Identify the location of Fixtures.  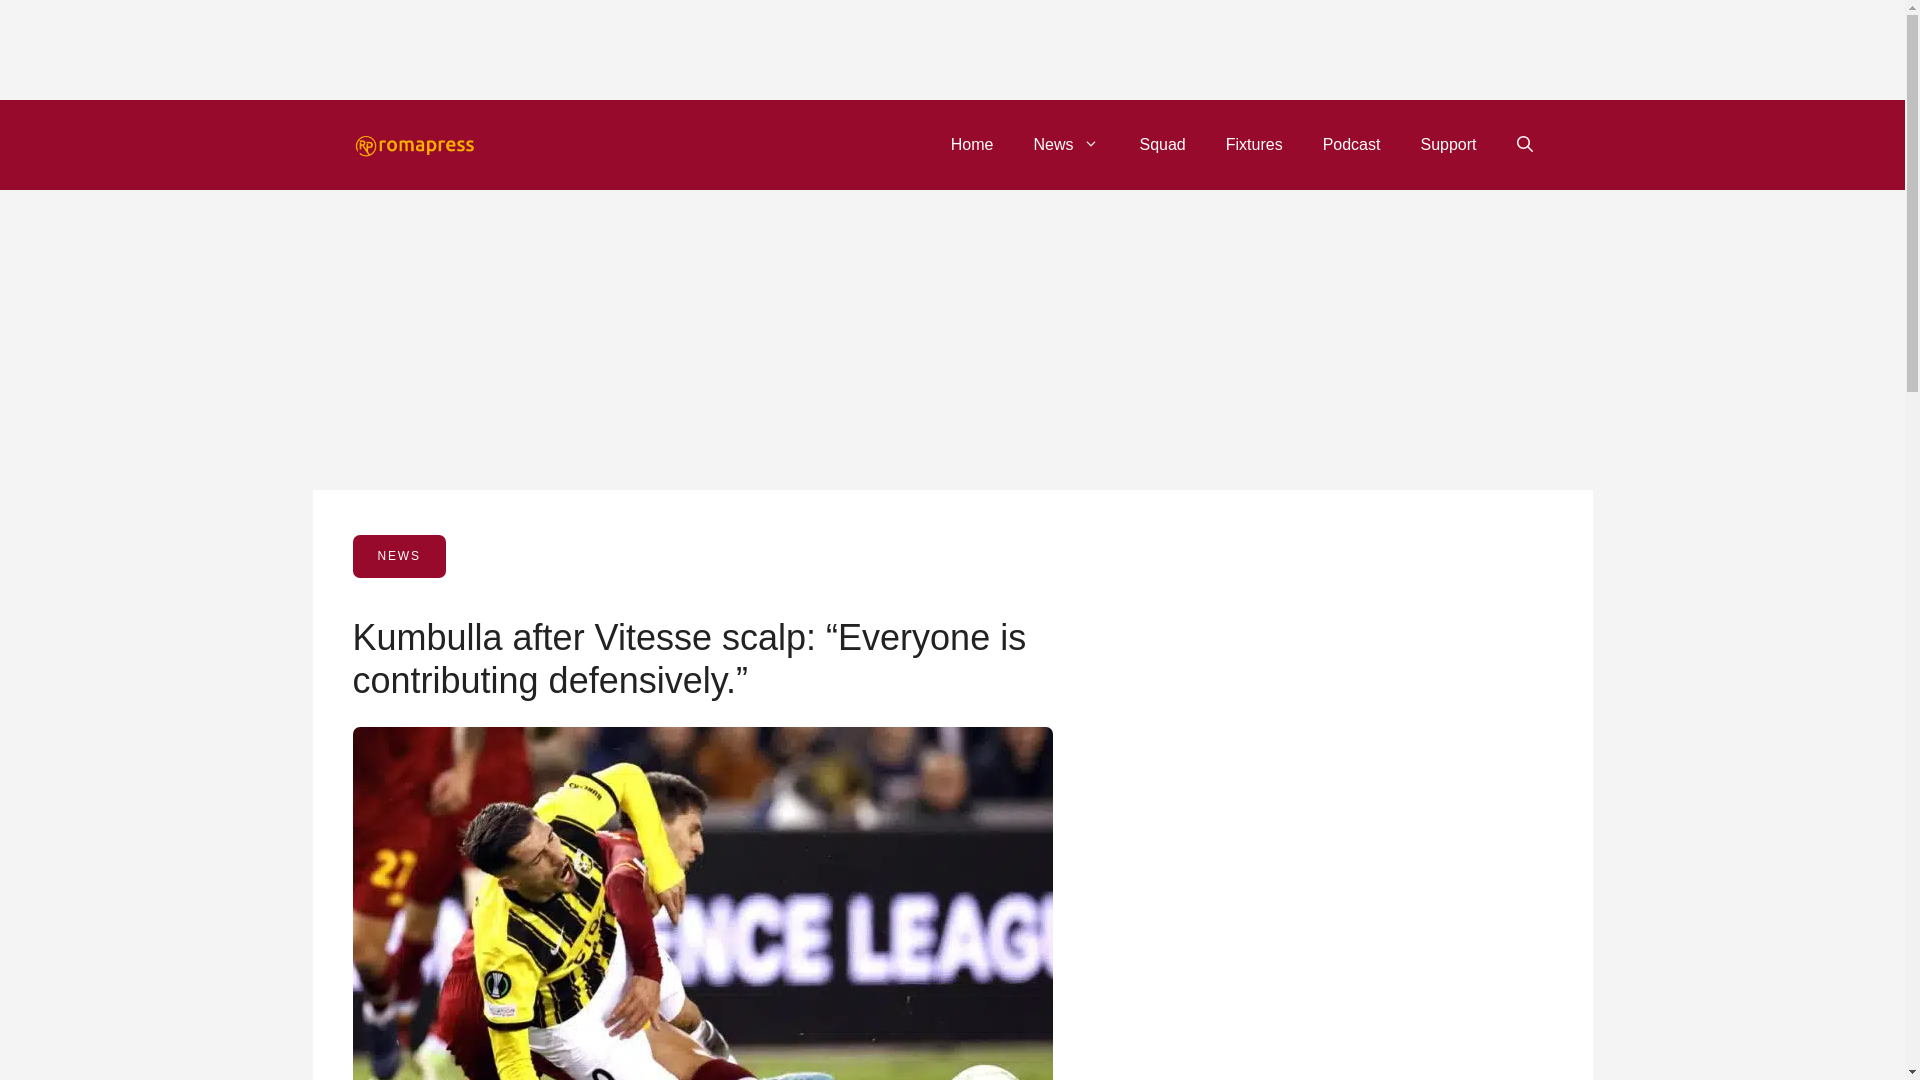
(1254, 144).